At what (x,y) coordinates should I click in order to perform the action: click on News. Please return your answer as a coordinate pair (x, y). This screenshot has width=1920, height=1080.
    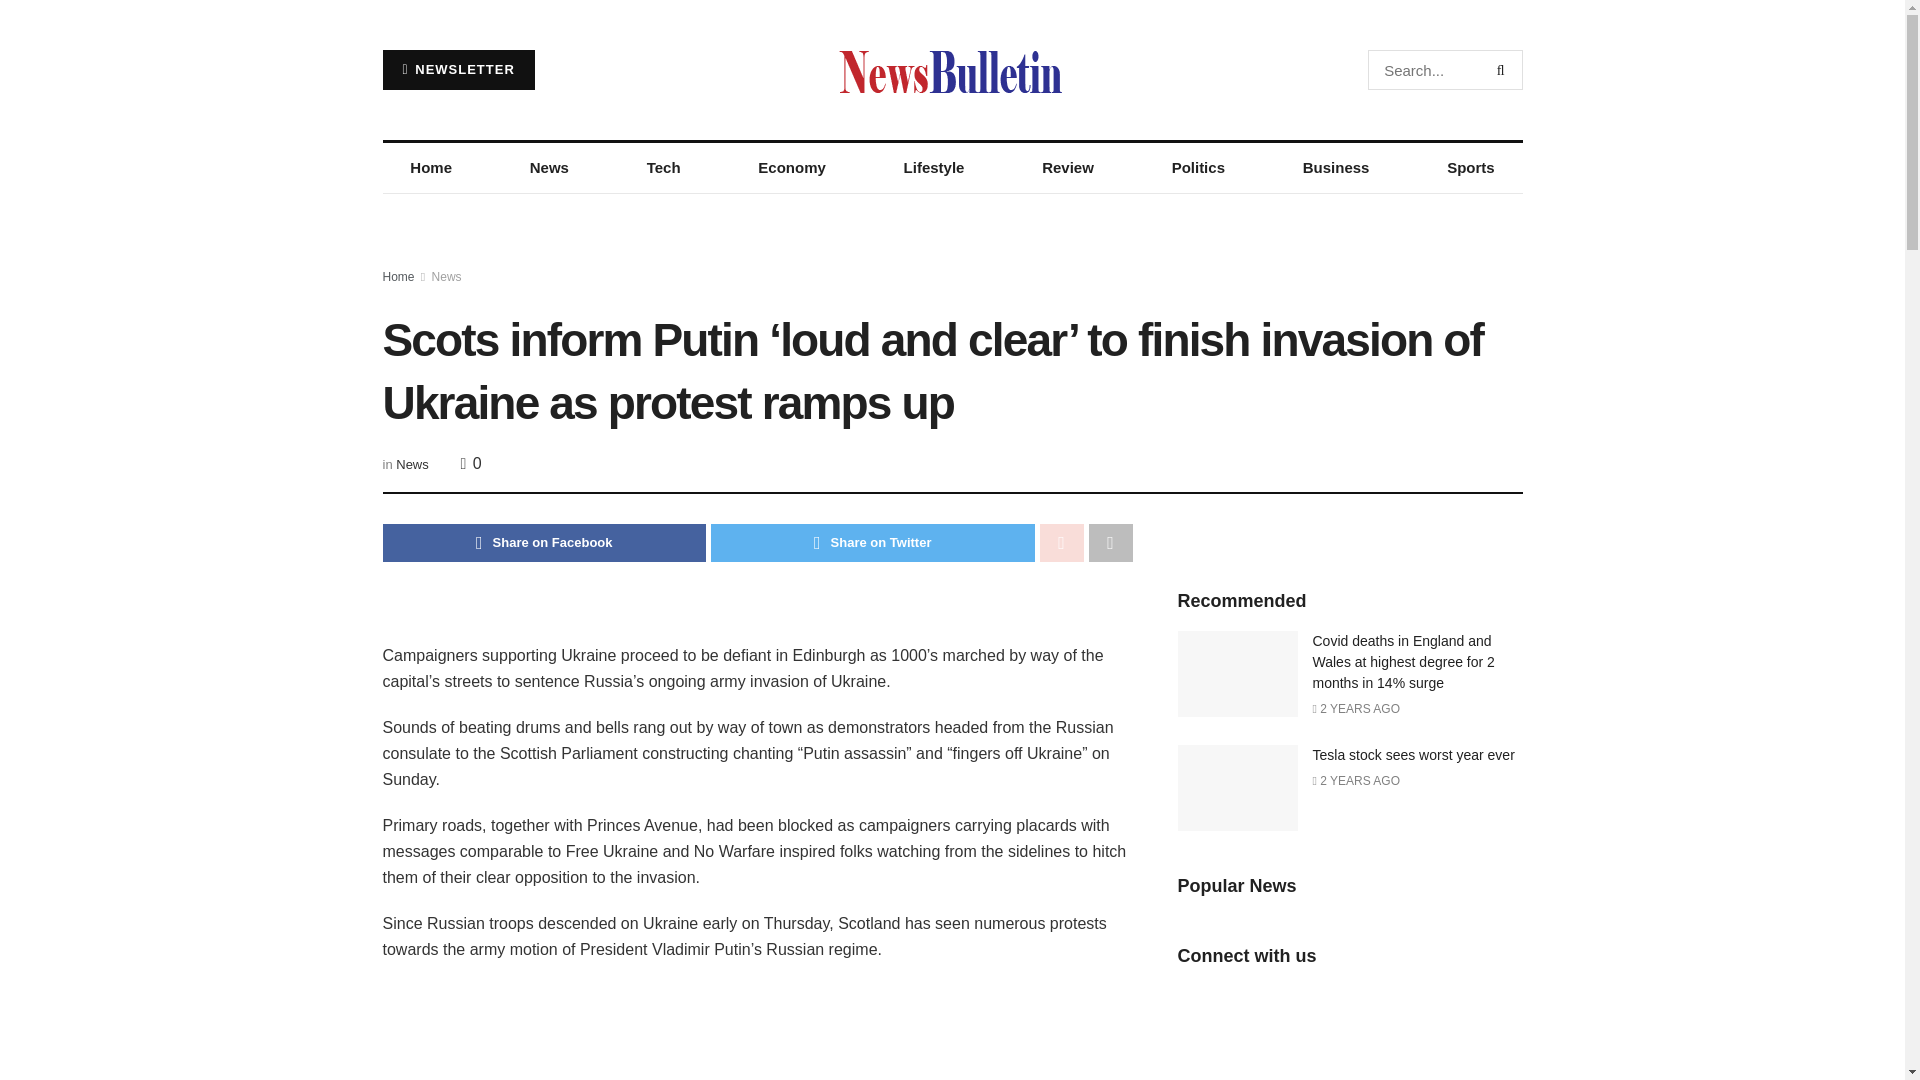
    Looking at the image, I should click on (447, 277).